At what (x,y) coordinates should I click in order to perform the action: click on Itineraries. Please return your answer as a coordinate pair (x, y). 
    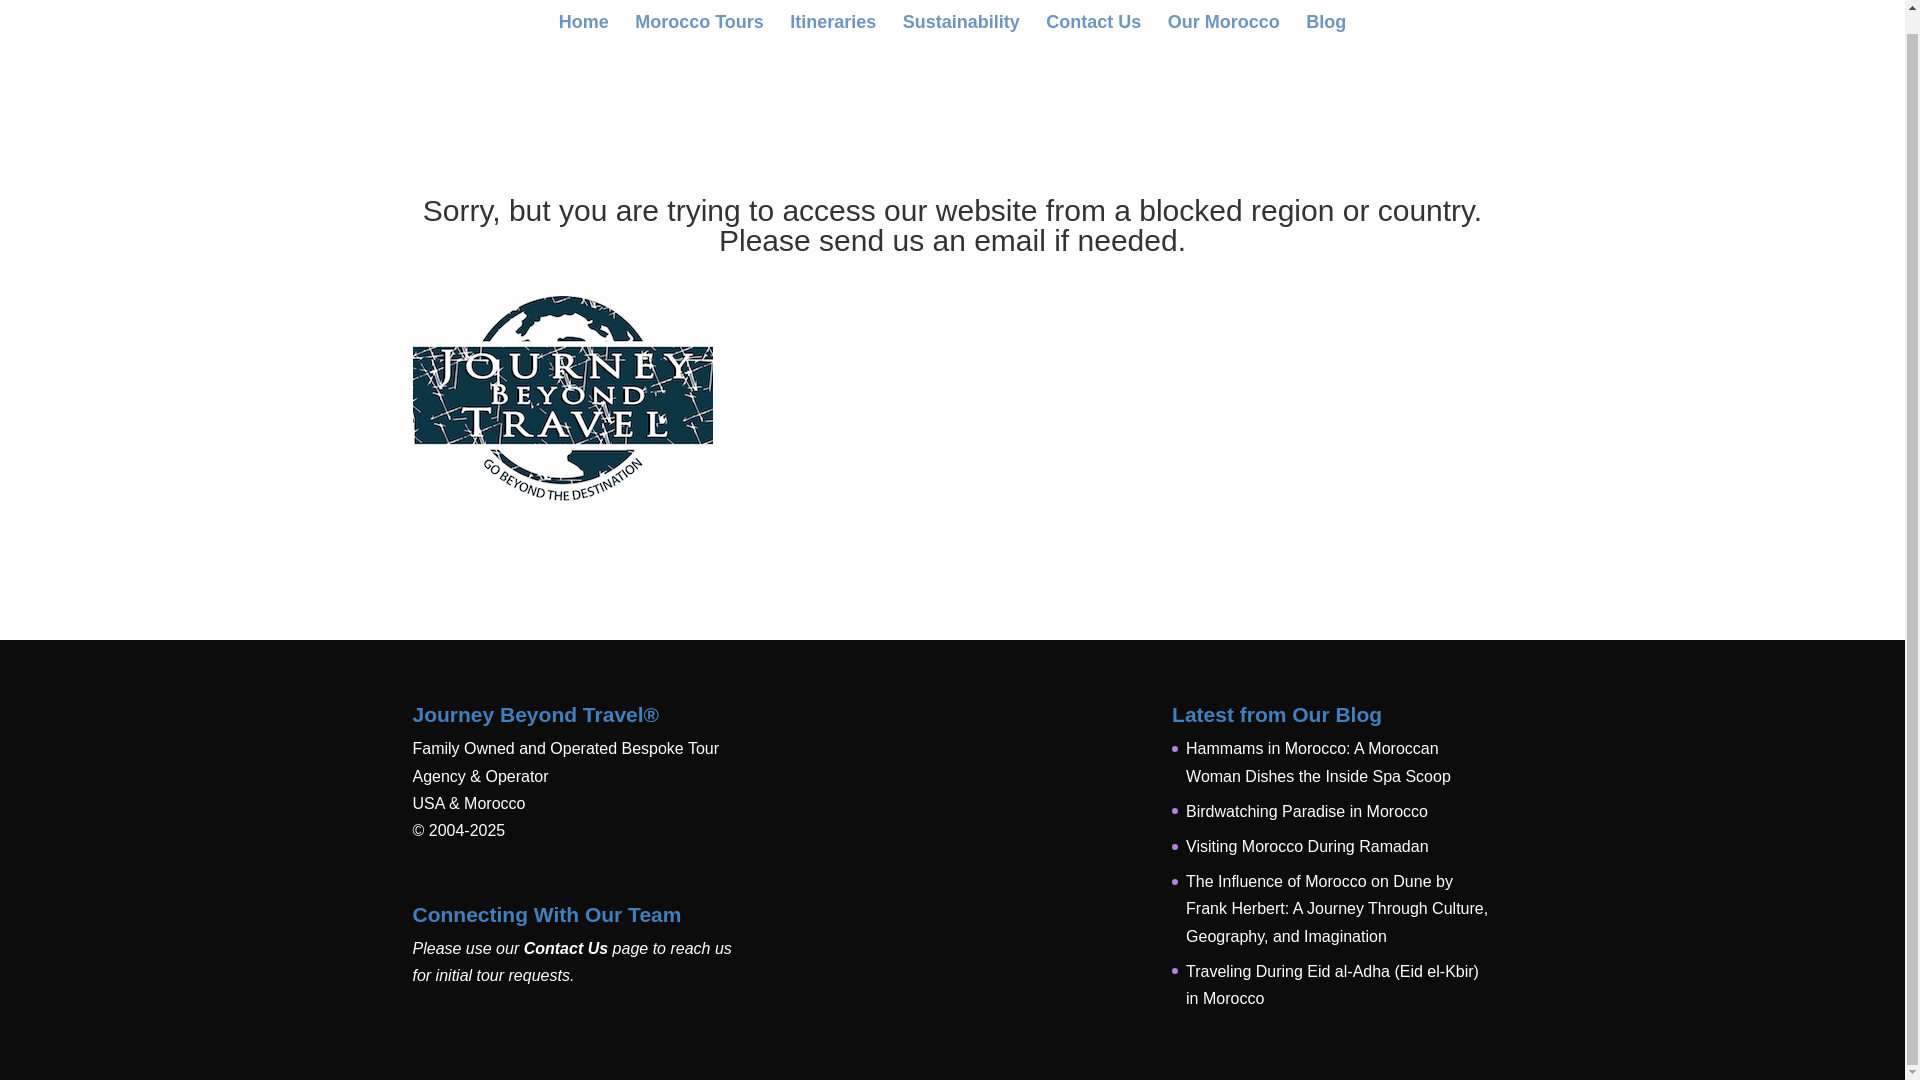
    Looking at the image, I should click on (832, 12).